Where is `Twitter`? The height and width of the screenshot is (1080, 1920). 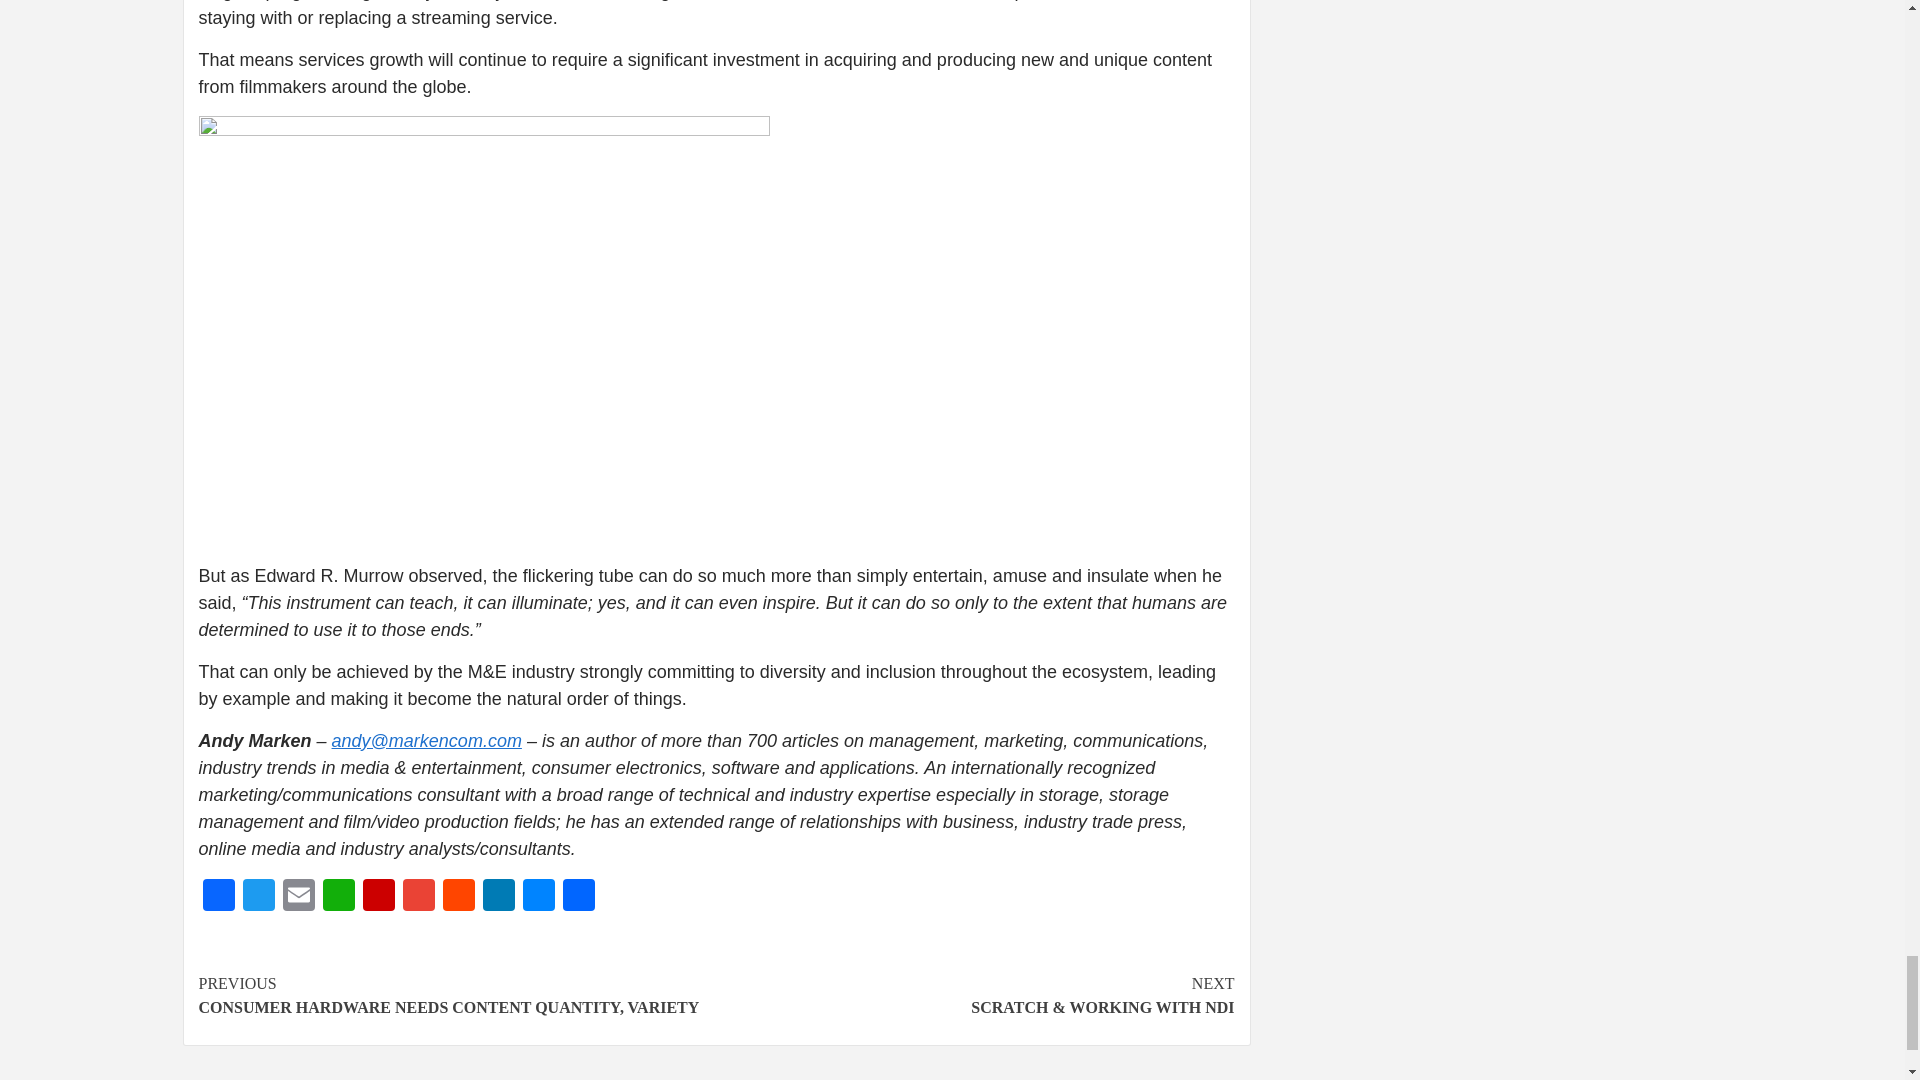 Twitter is located at coordinates (258, 897).